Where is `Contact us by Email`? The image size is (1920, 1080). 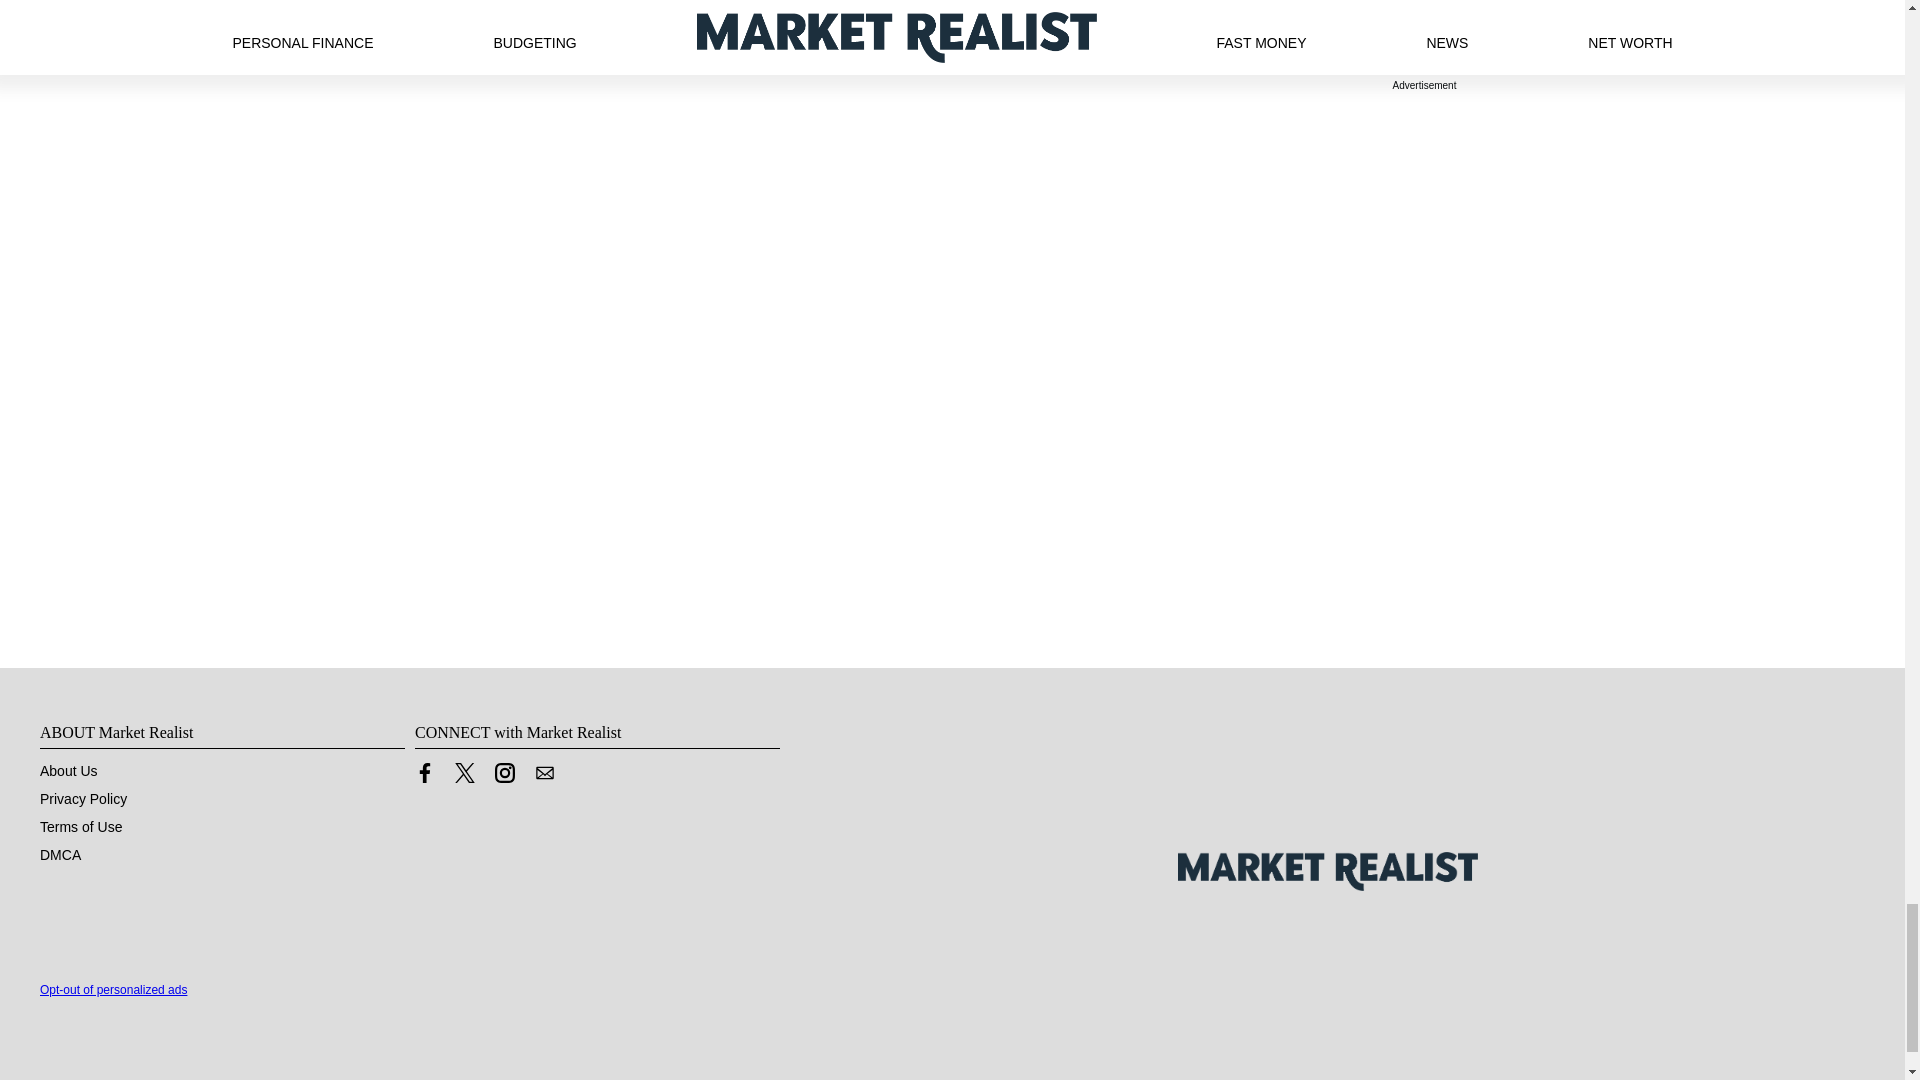 Contact us by Email is located at coordinates (544, 778).